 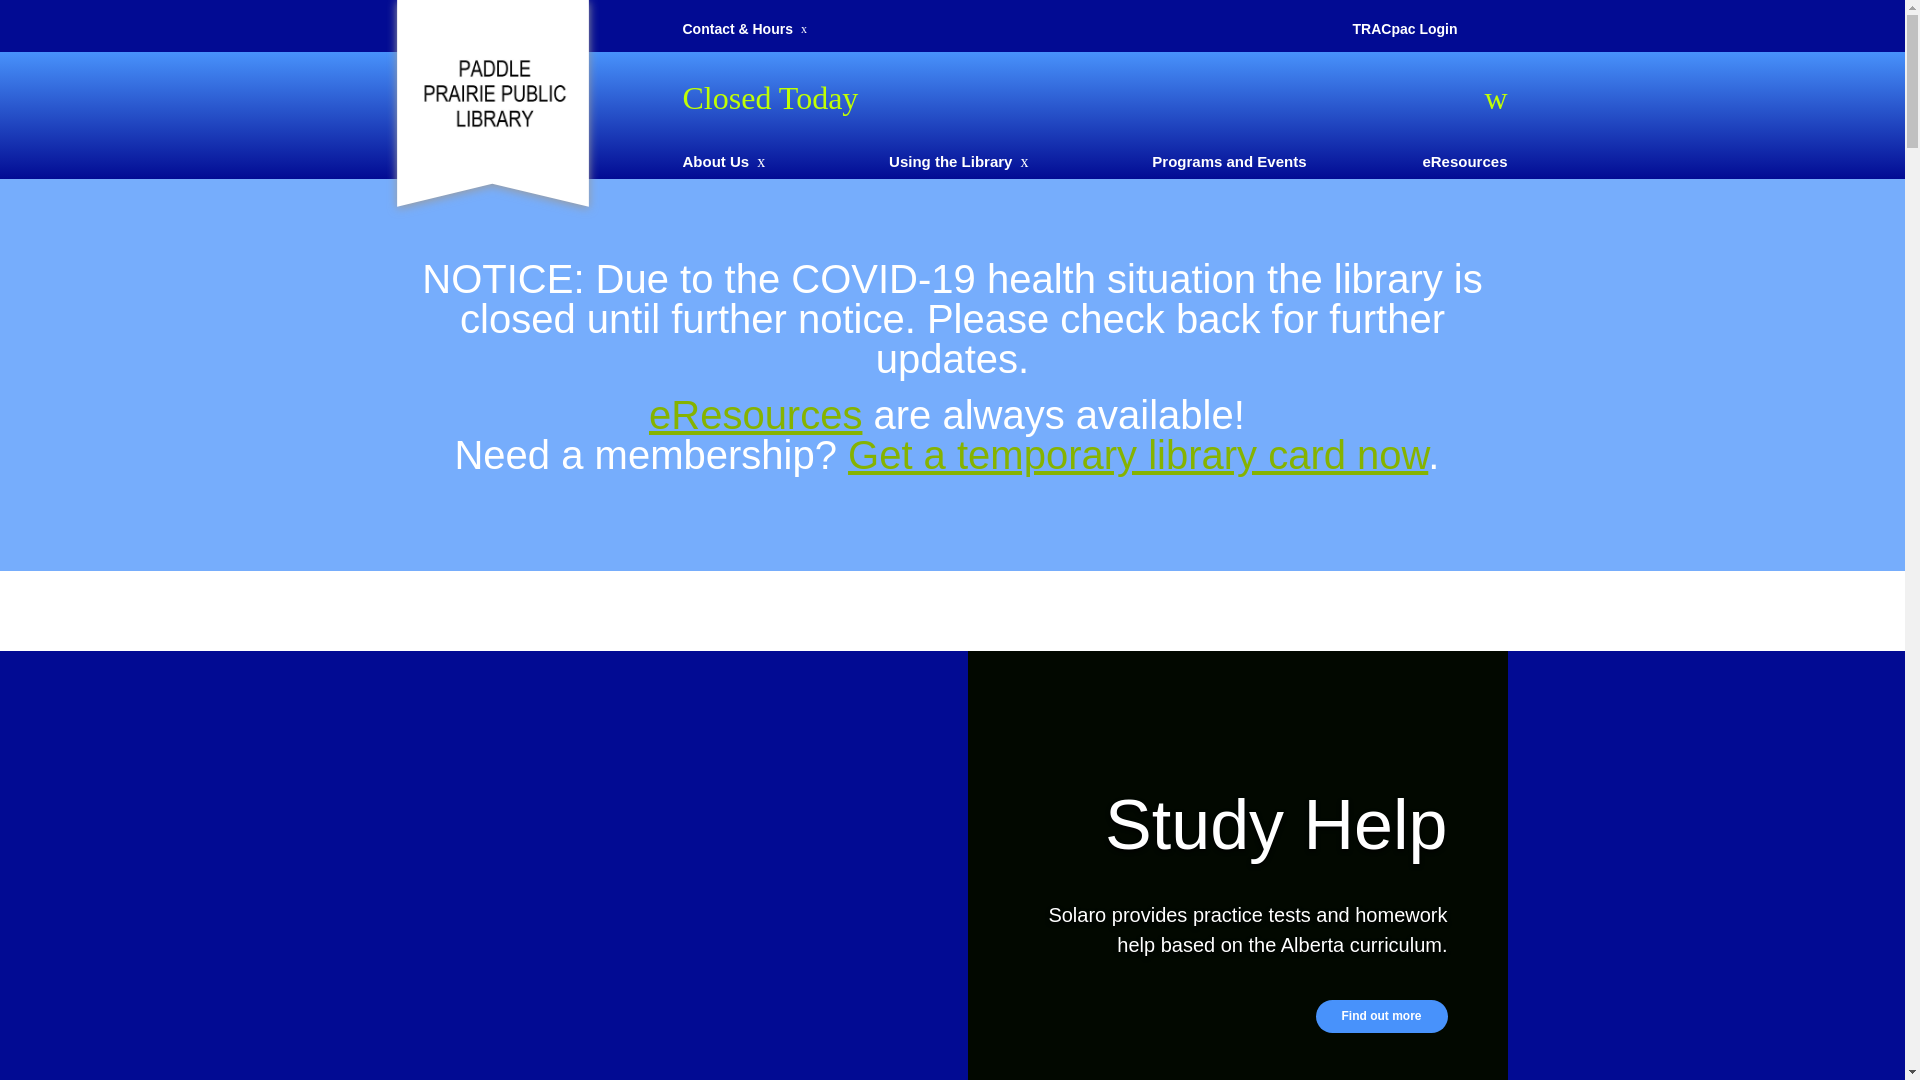 What do you see at coordinates (1464, 162) in the screenshot?
I see `eResources` at bounding box center [1464, 162].